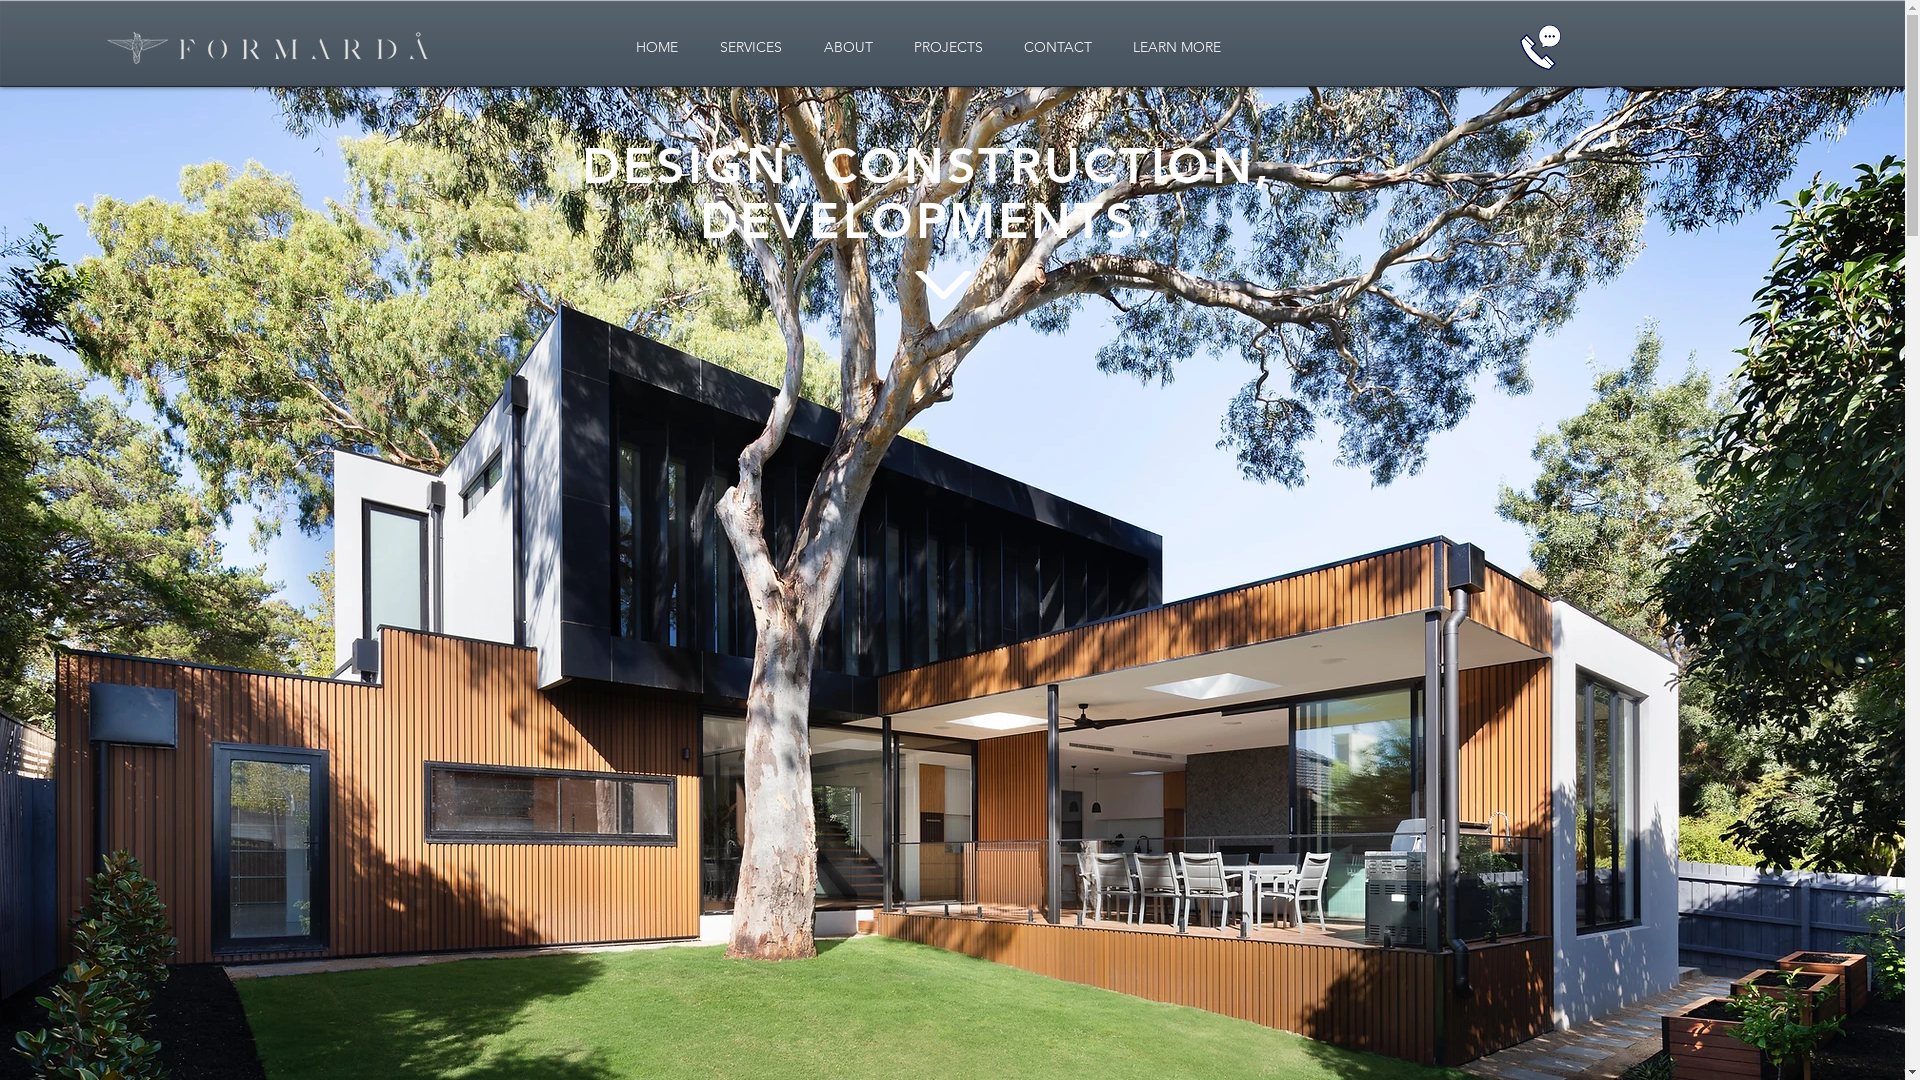 The width and height of the screenshot is (1920, 1080). I want to click on PROJECTS, so click(949, 48).